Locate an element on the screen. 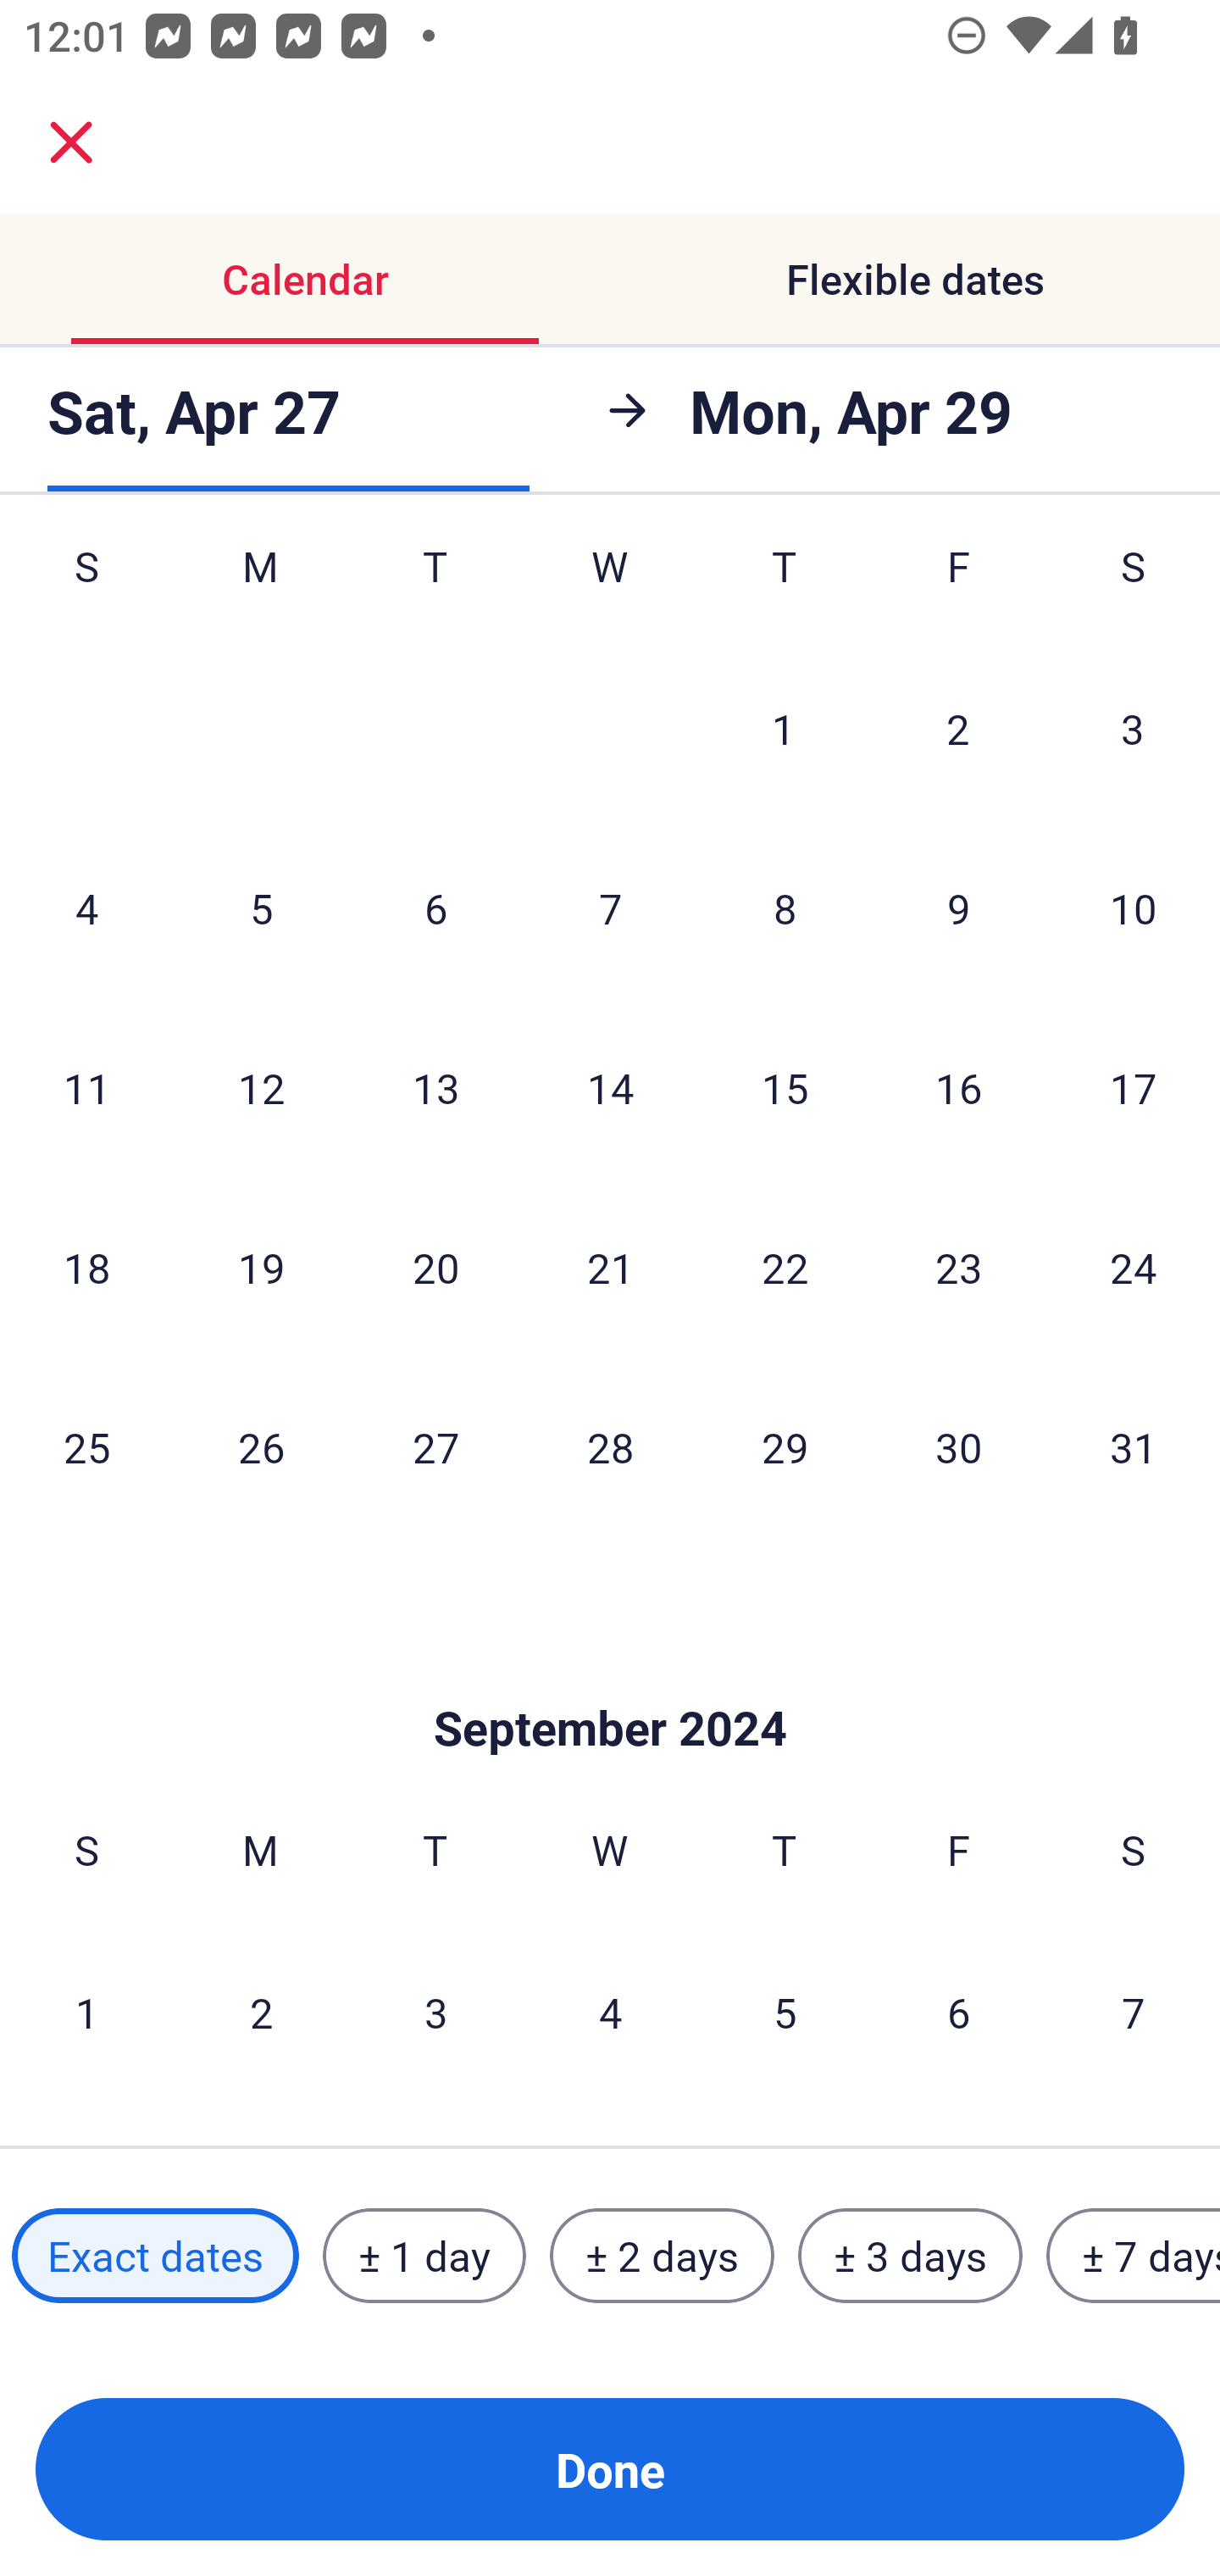  9 Friday, August 9, 2024 is located at coordinates (959, 908).